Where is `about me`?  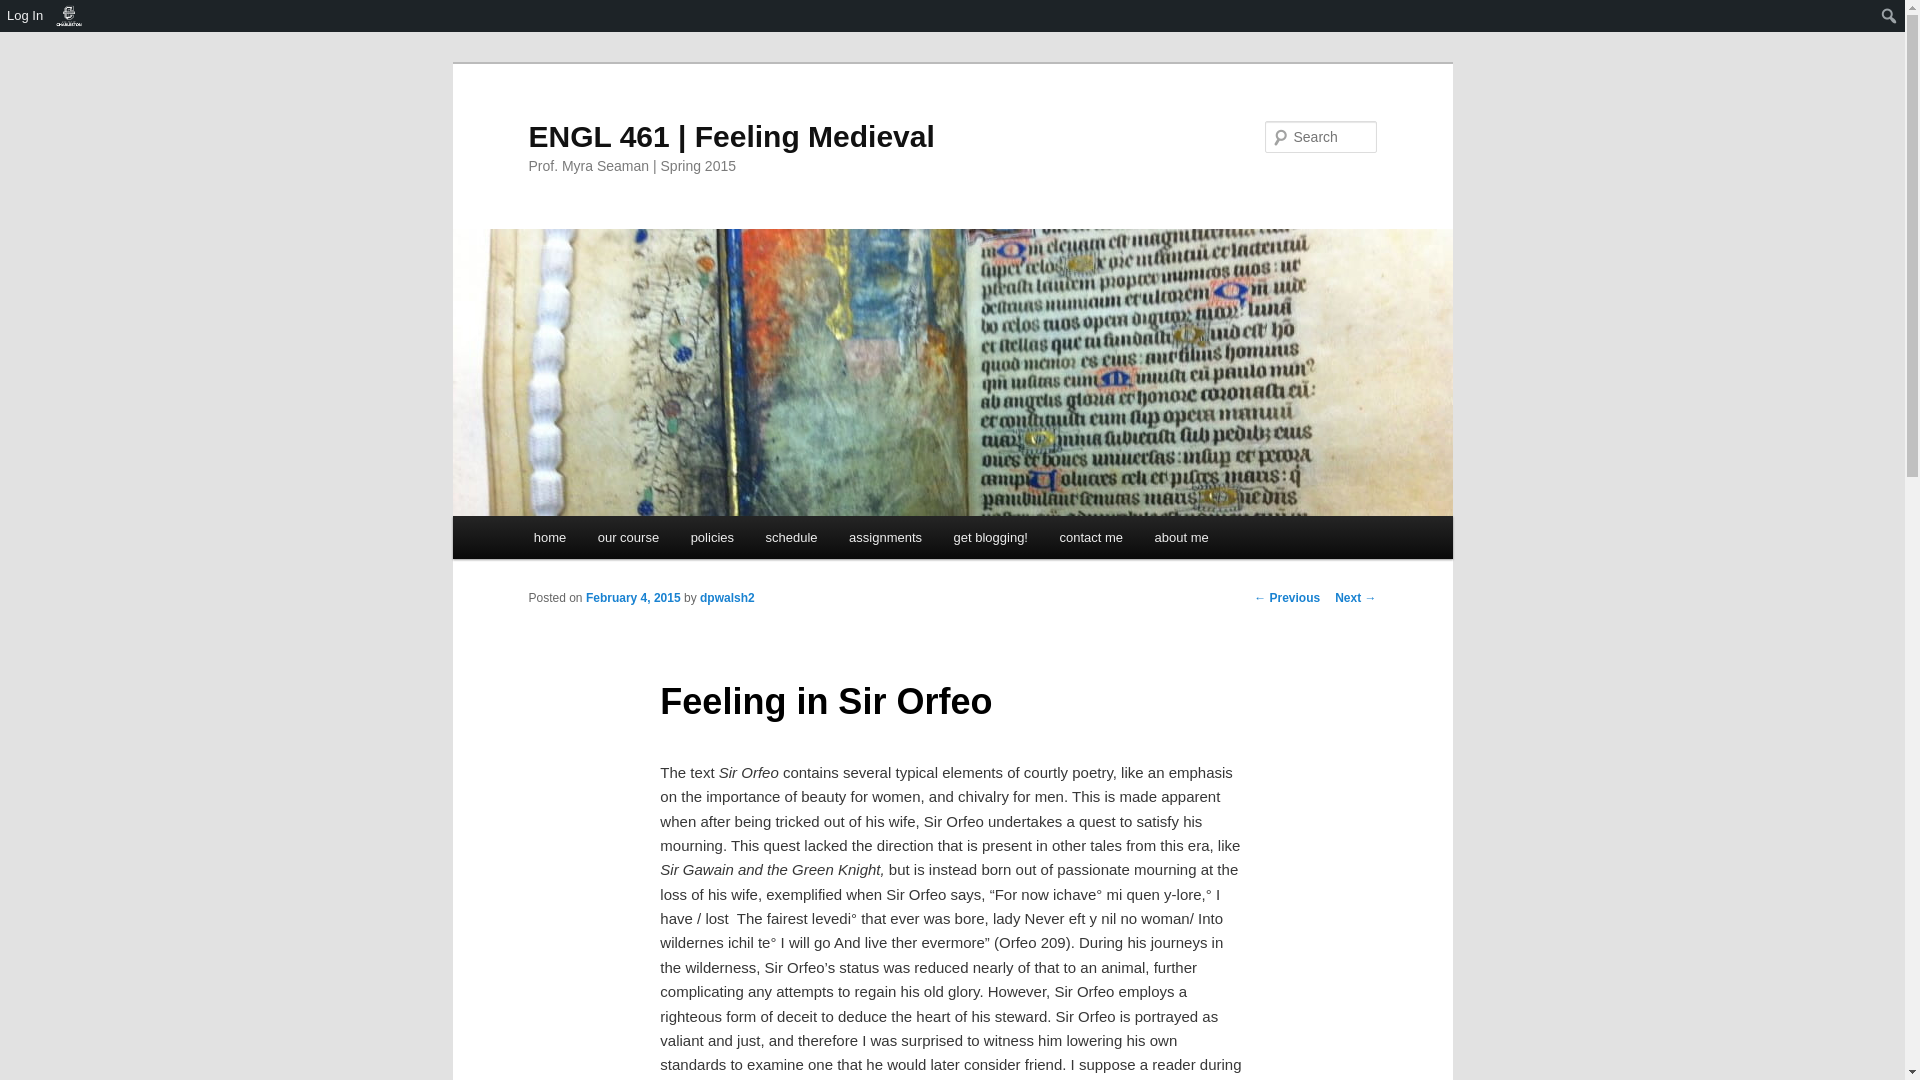
about me is located at coordinates (1181, 538).